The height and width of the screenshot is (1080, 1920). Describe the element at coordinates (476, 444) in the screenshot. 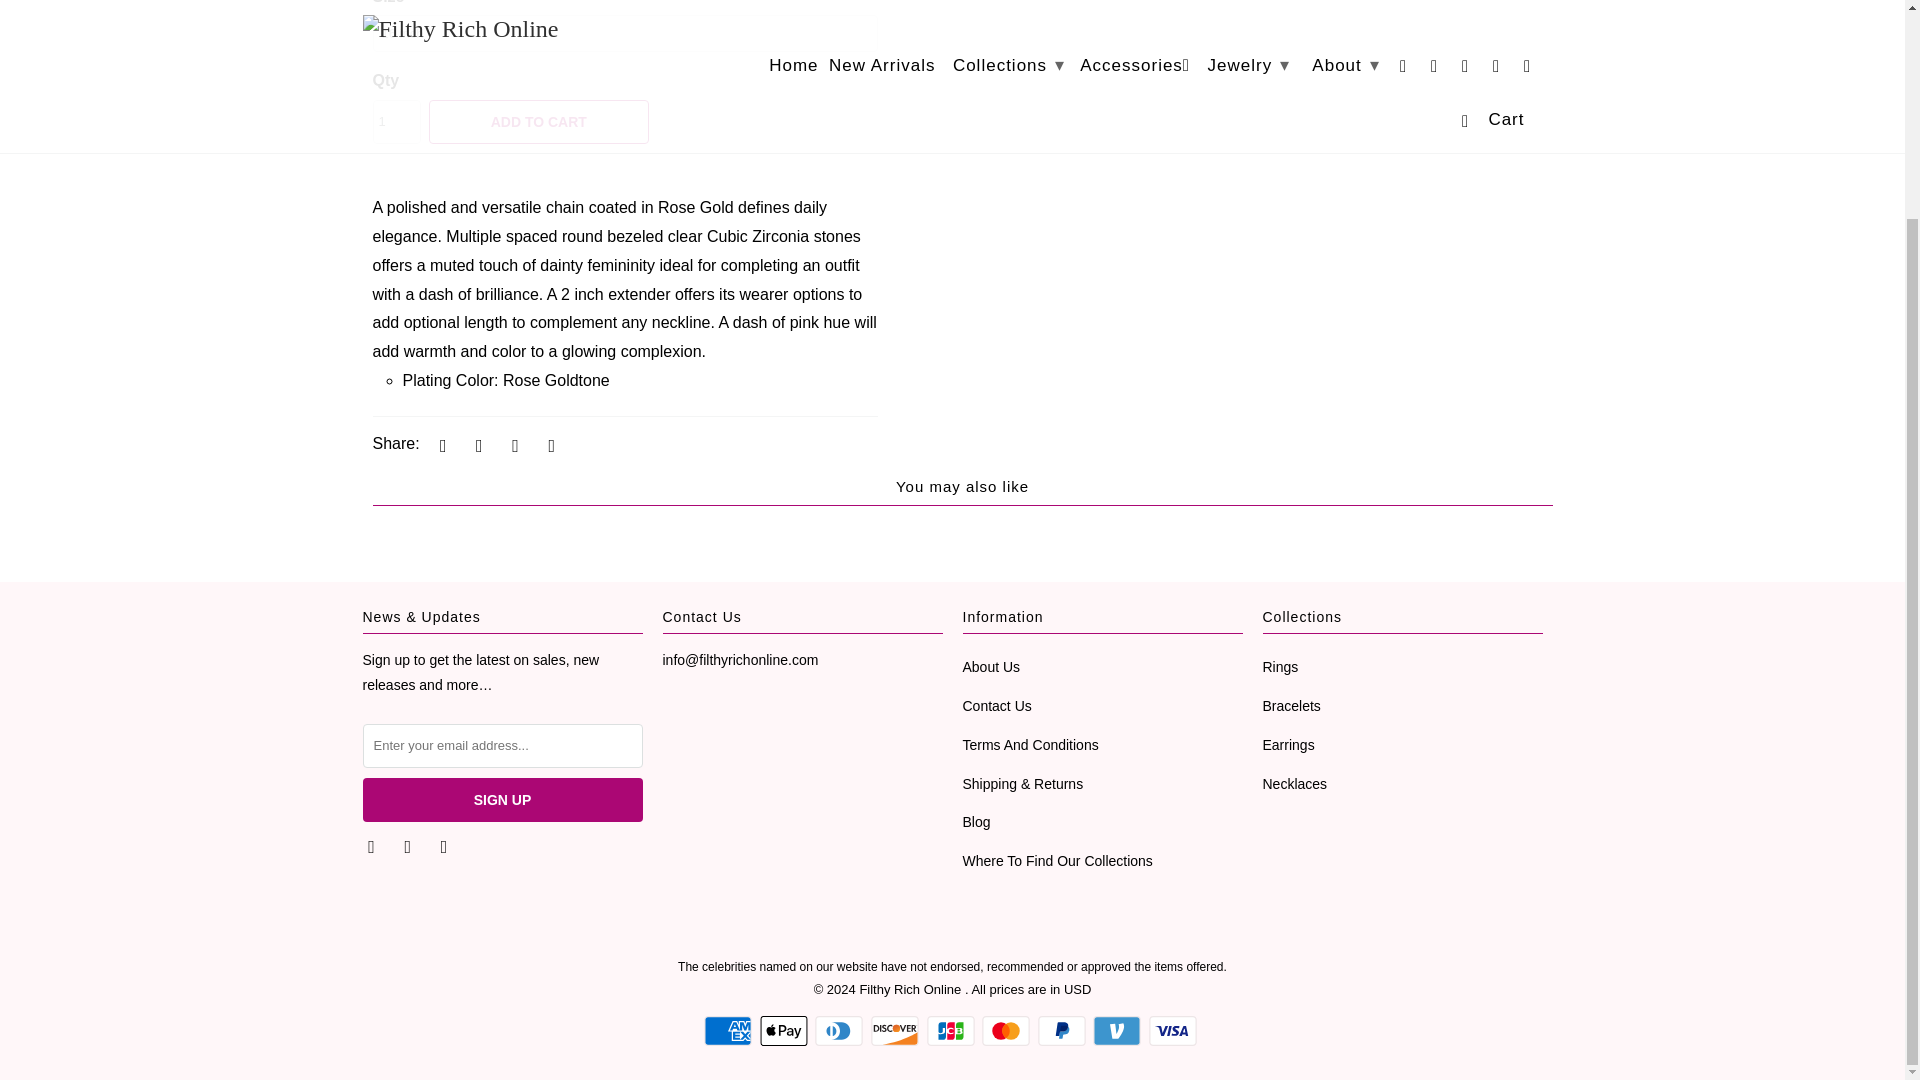

I see `Share this on Facebook` at that location.